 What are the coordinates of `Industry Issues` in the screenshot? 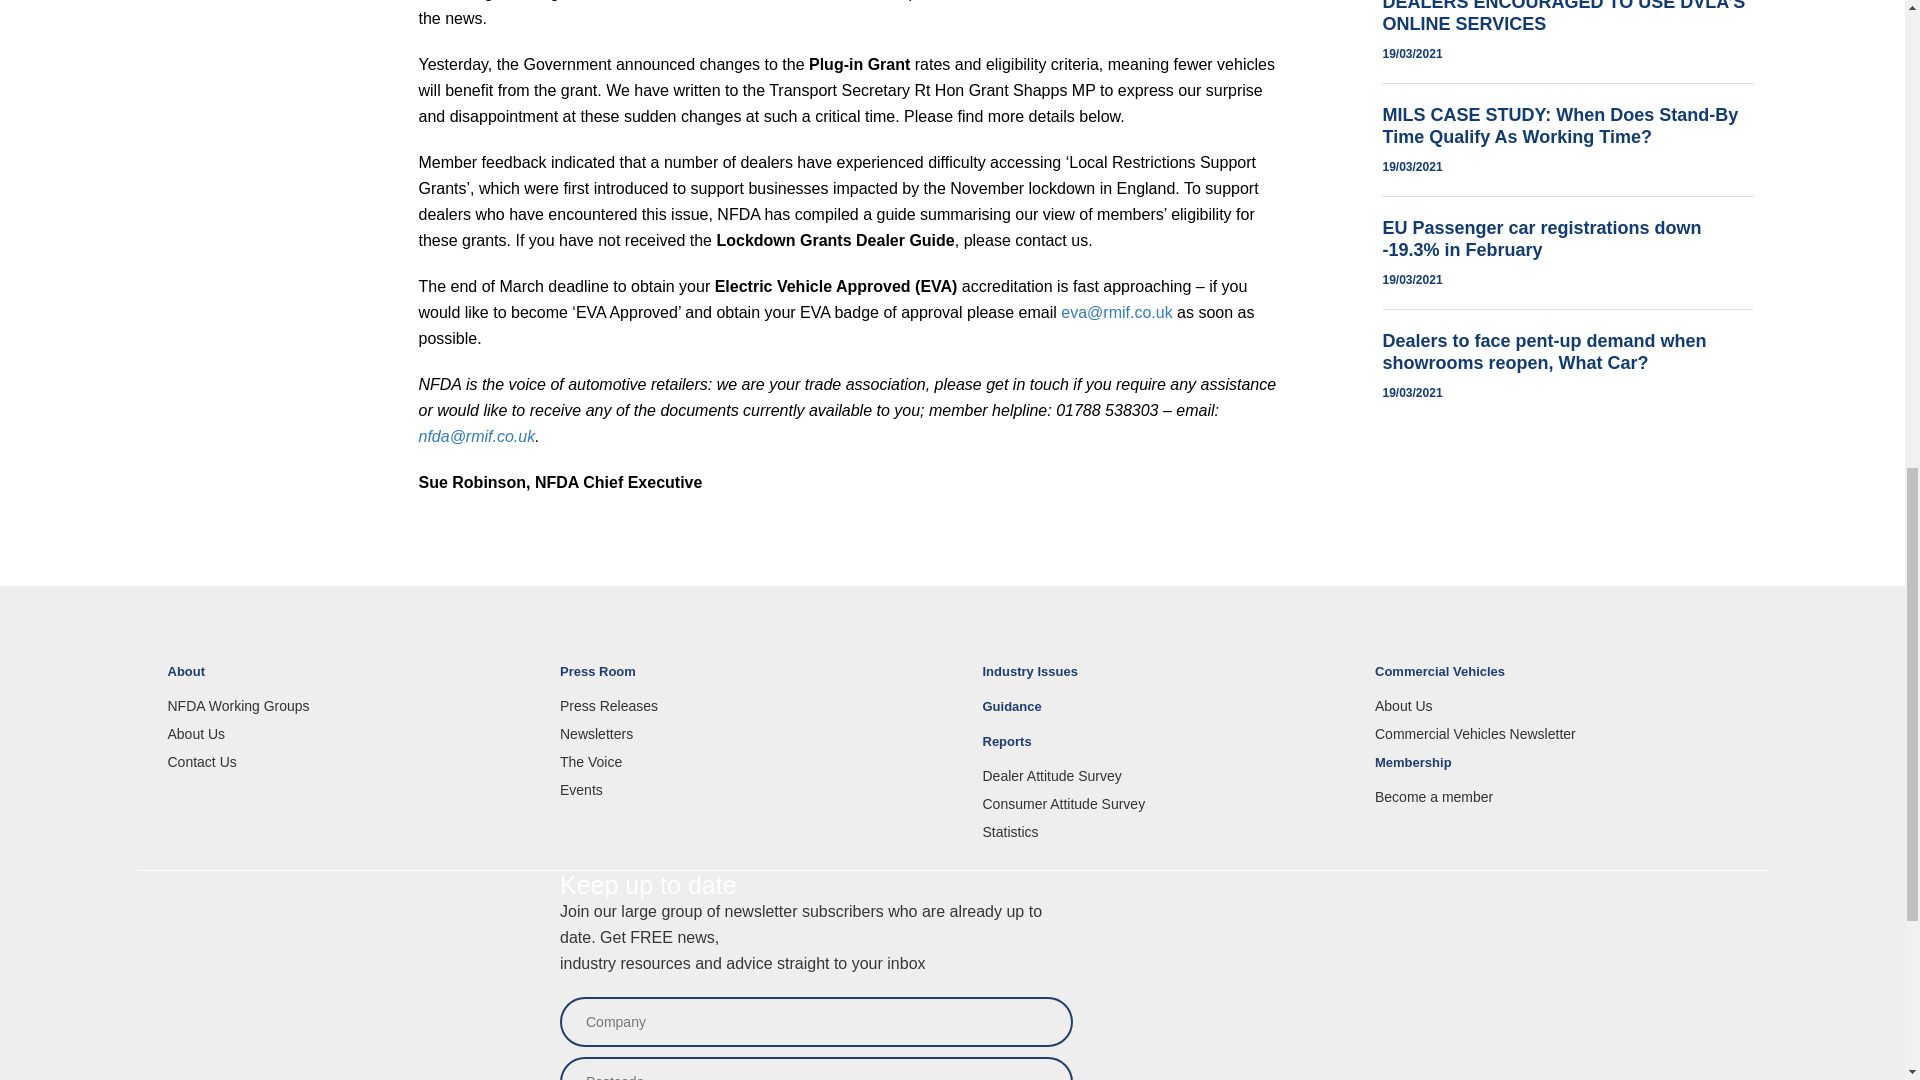 It's located at (1163, 680).